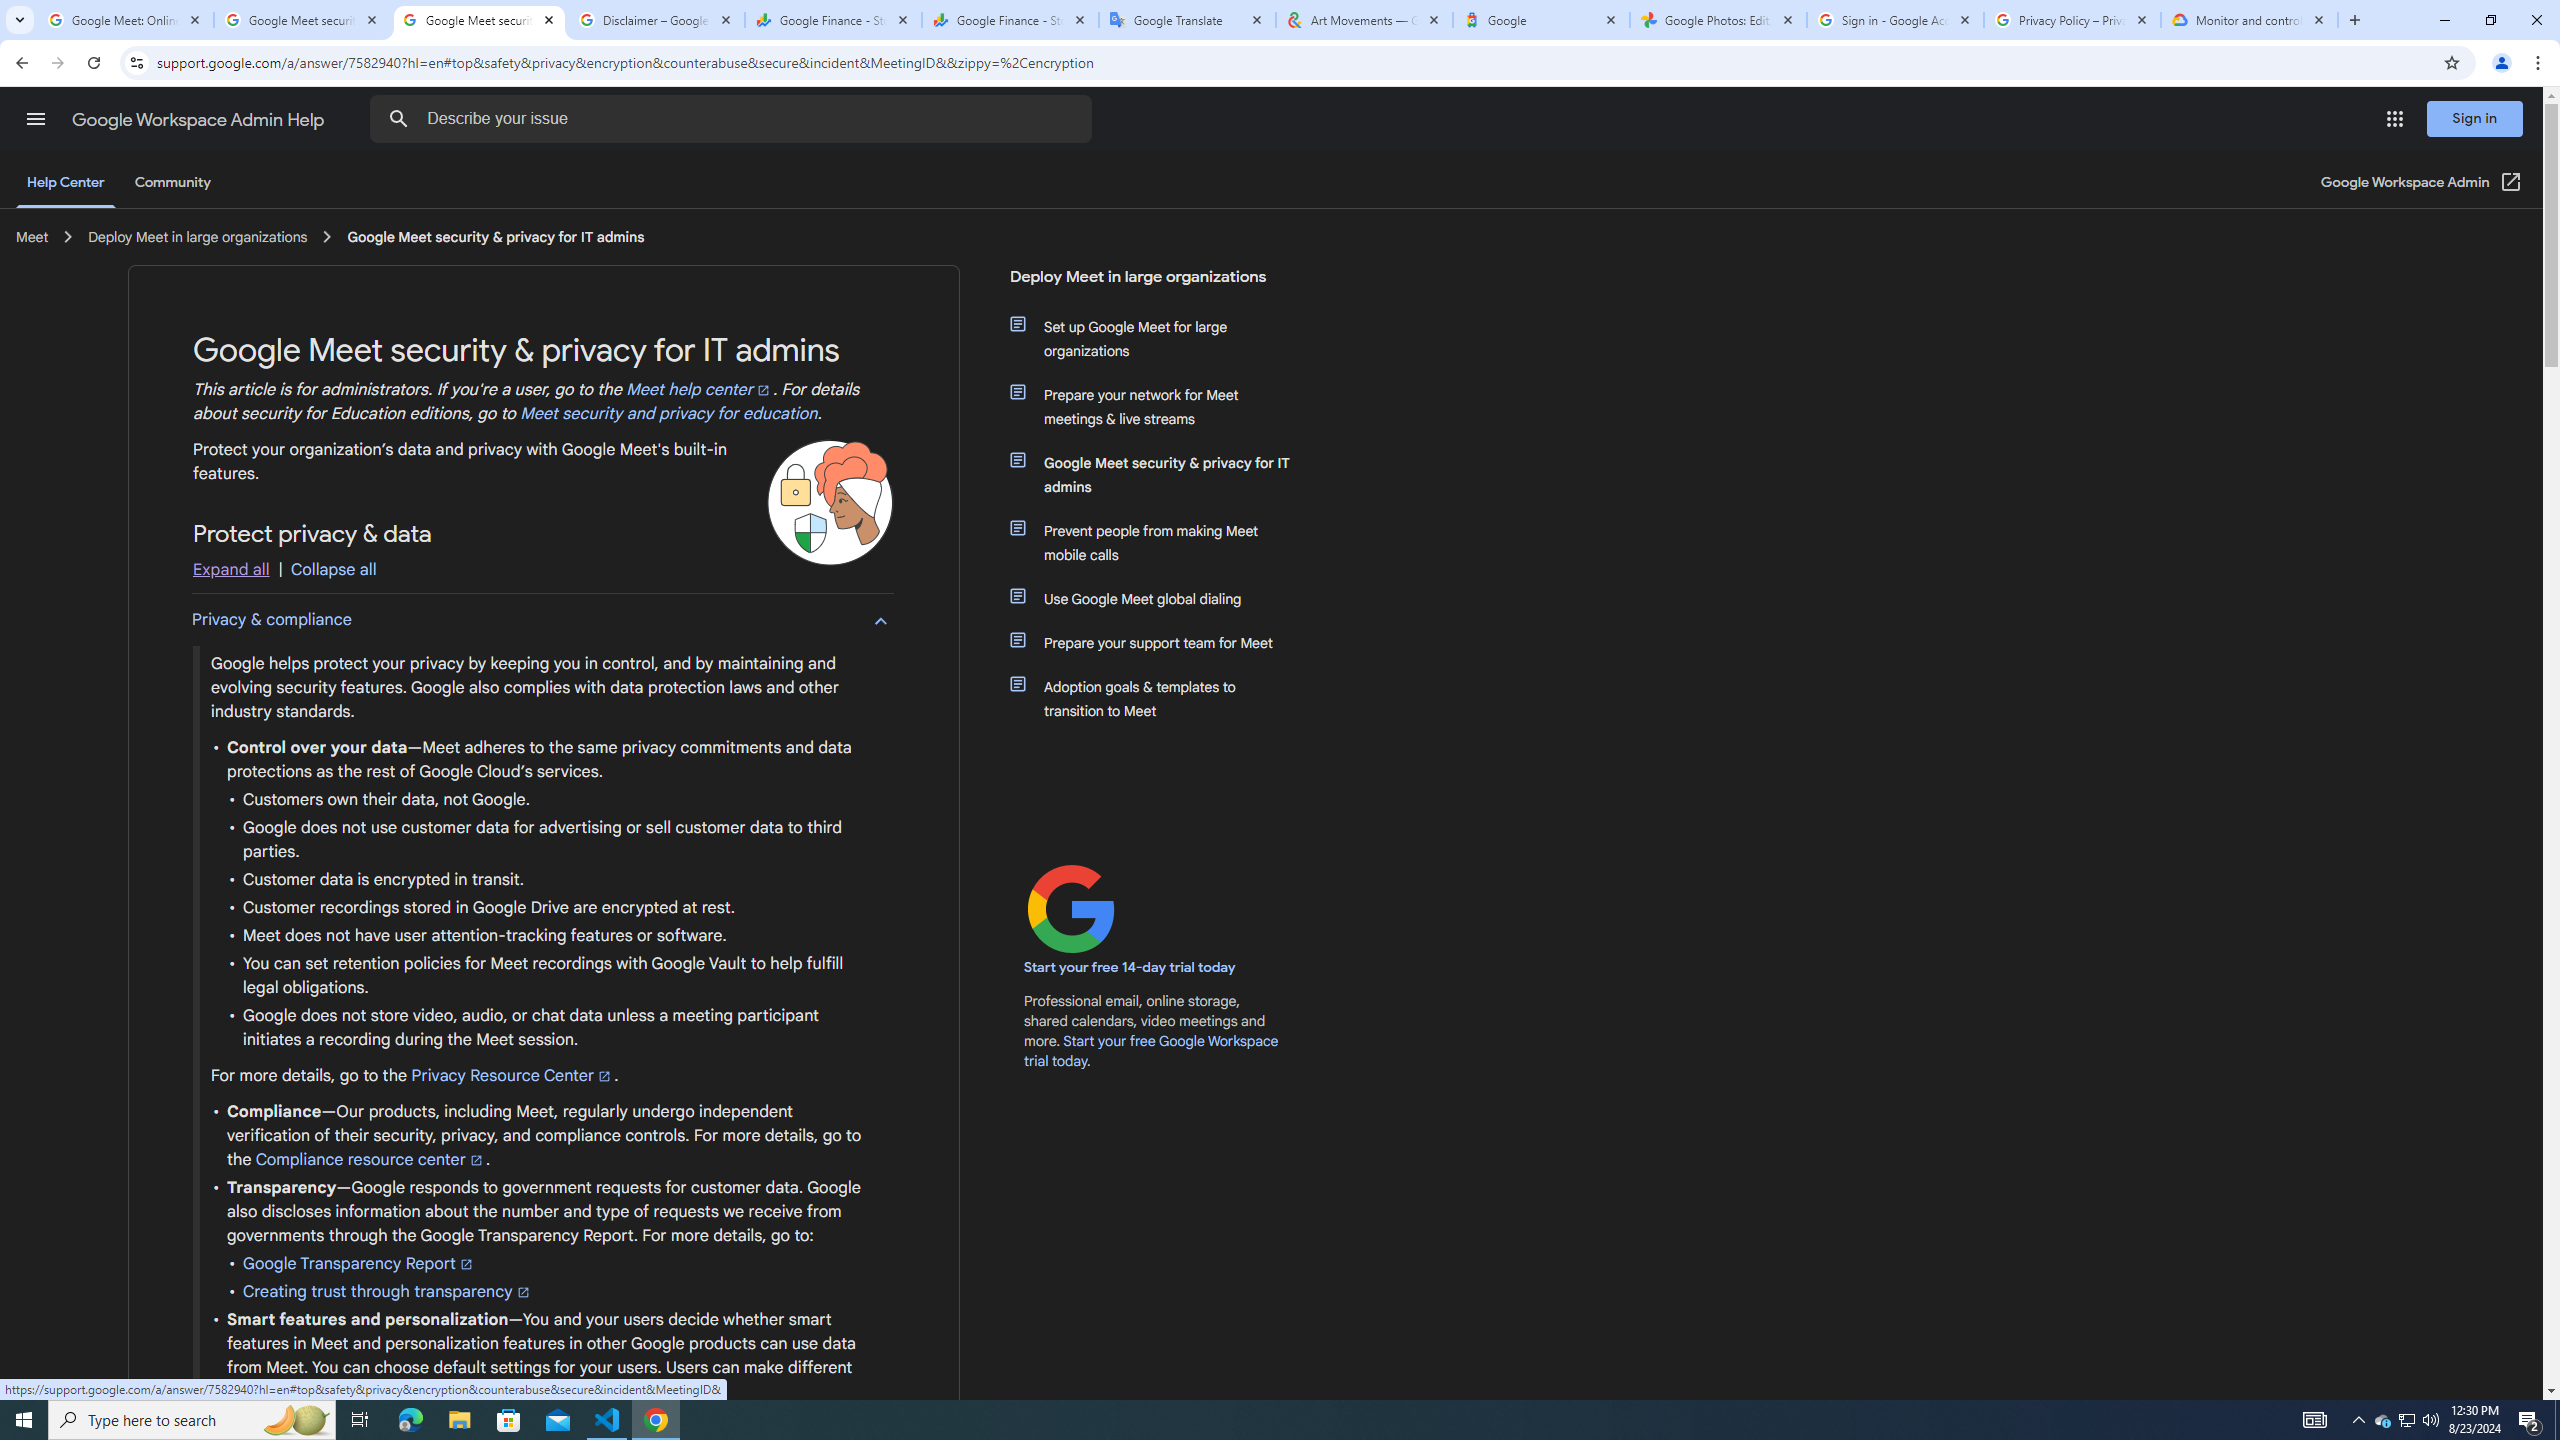 This screenshot has width=2560, height=1440. What do you see at coordinates (1163, 406) in the screenshot?
I see `Prepare your network for Meet meetings & live streams` at bounding box center [1163, 406].